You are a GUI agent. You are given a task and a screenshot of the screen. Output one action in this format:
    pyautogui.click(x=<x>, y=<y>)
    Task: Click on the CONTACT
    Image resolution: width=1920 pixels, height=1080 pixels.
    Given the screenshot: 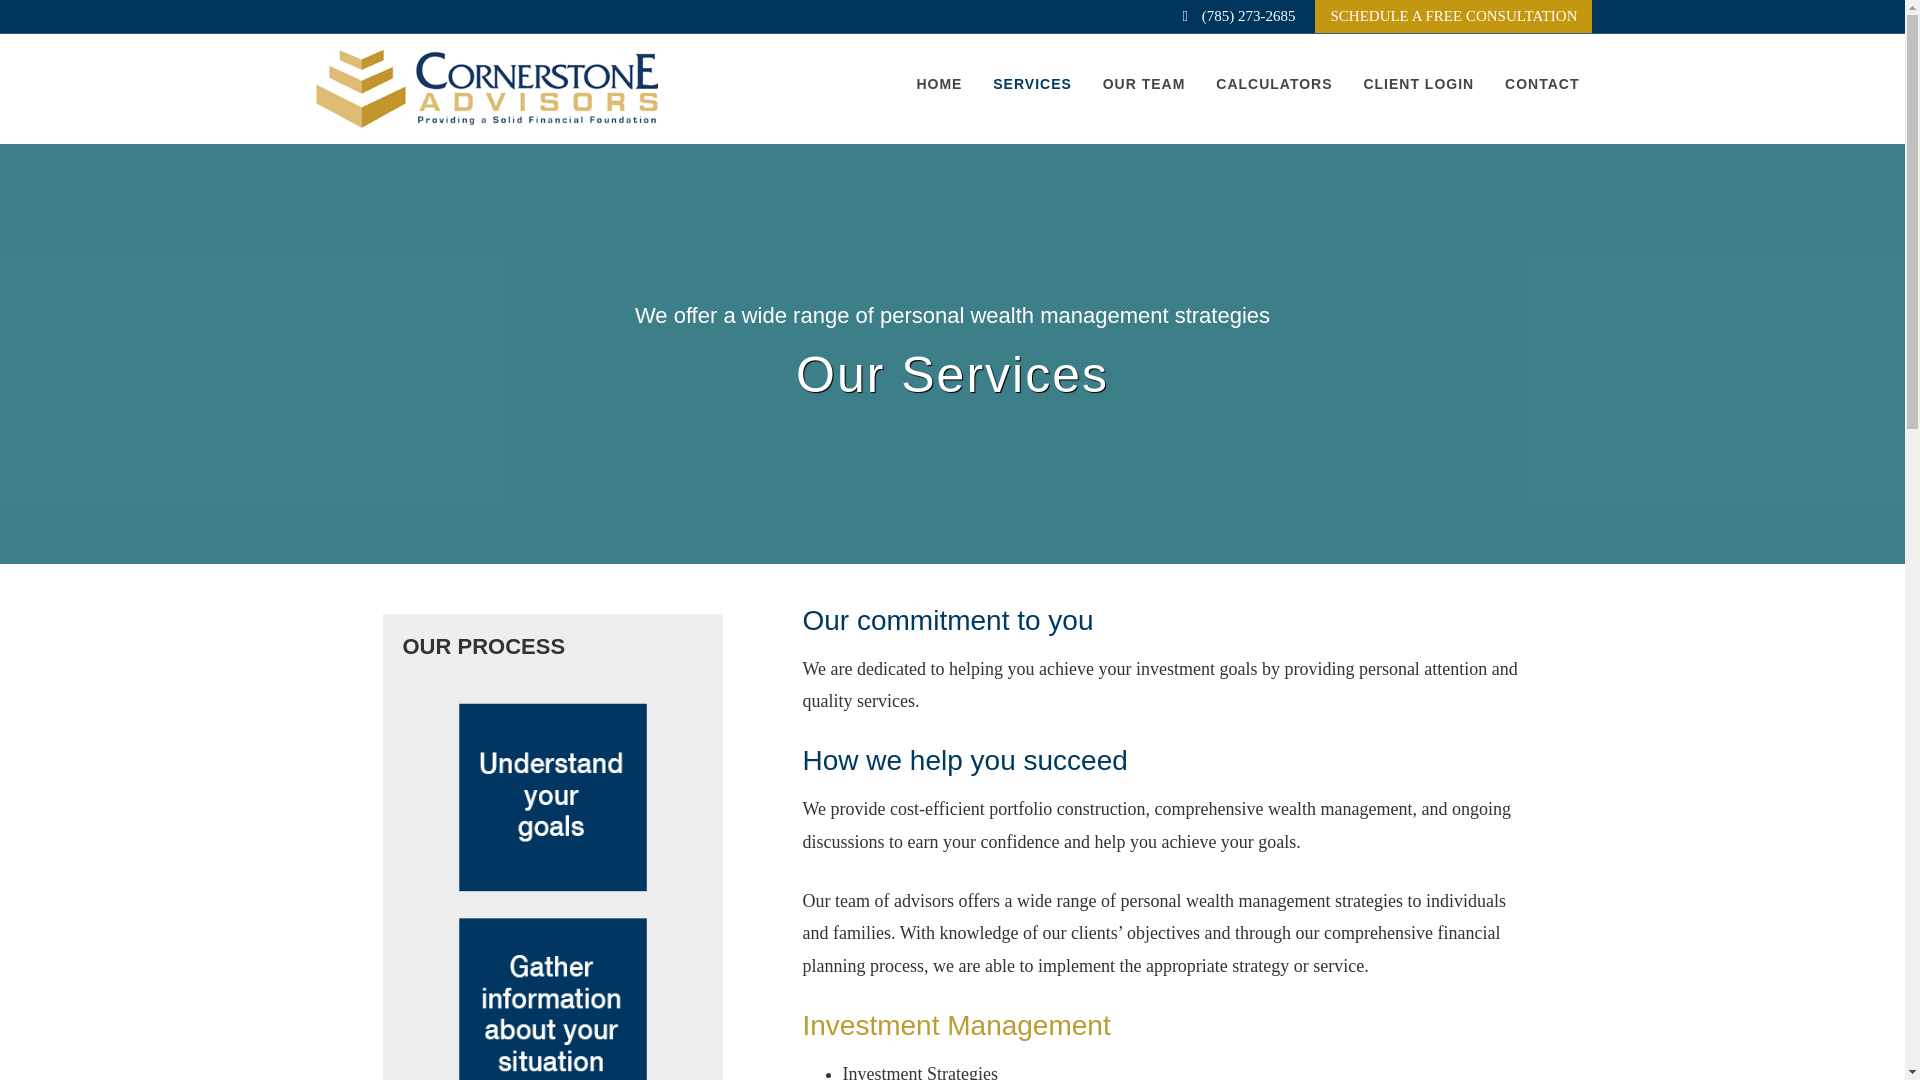 What is the action you would take?
    pyautogui.click(x=1541, y=84)
    